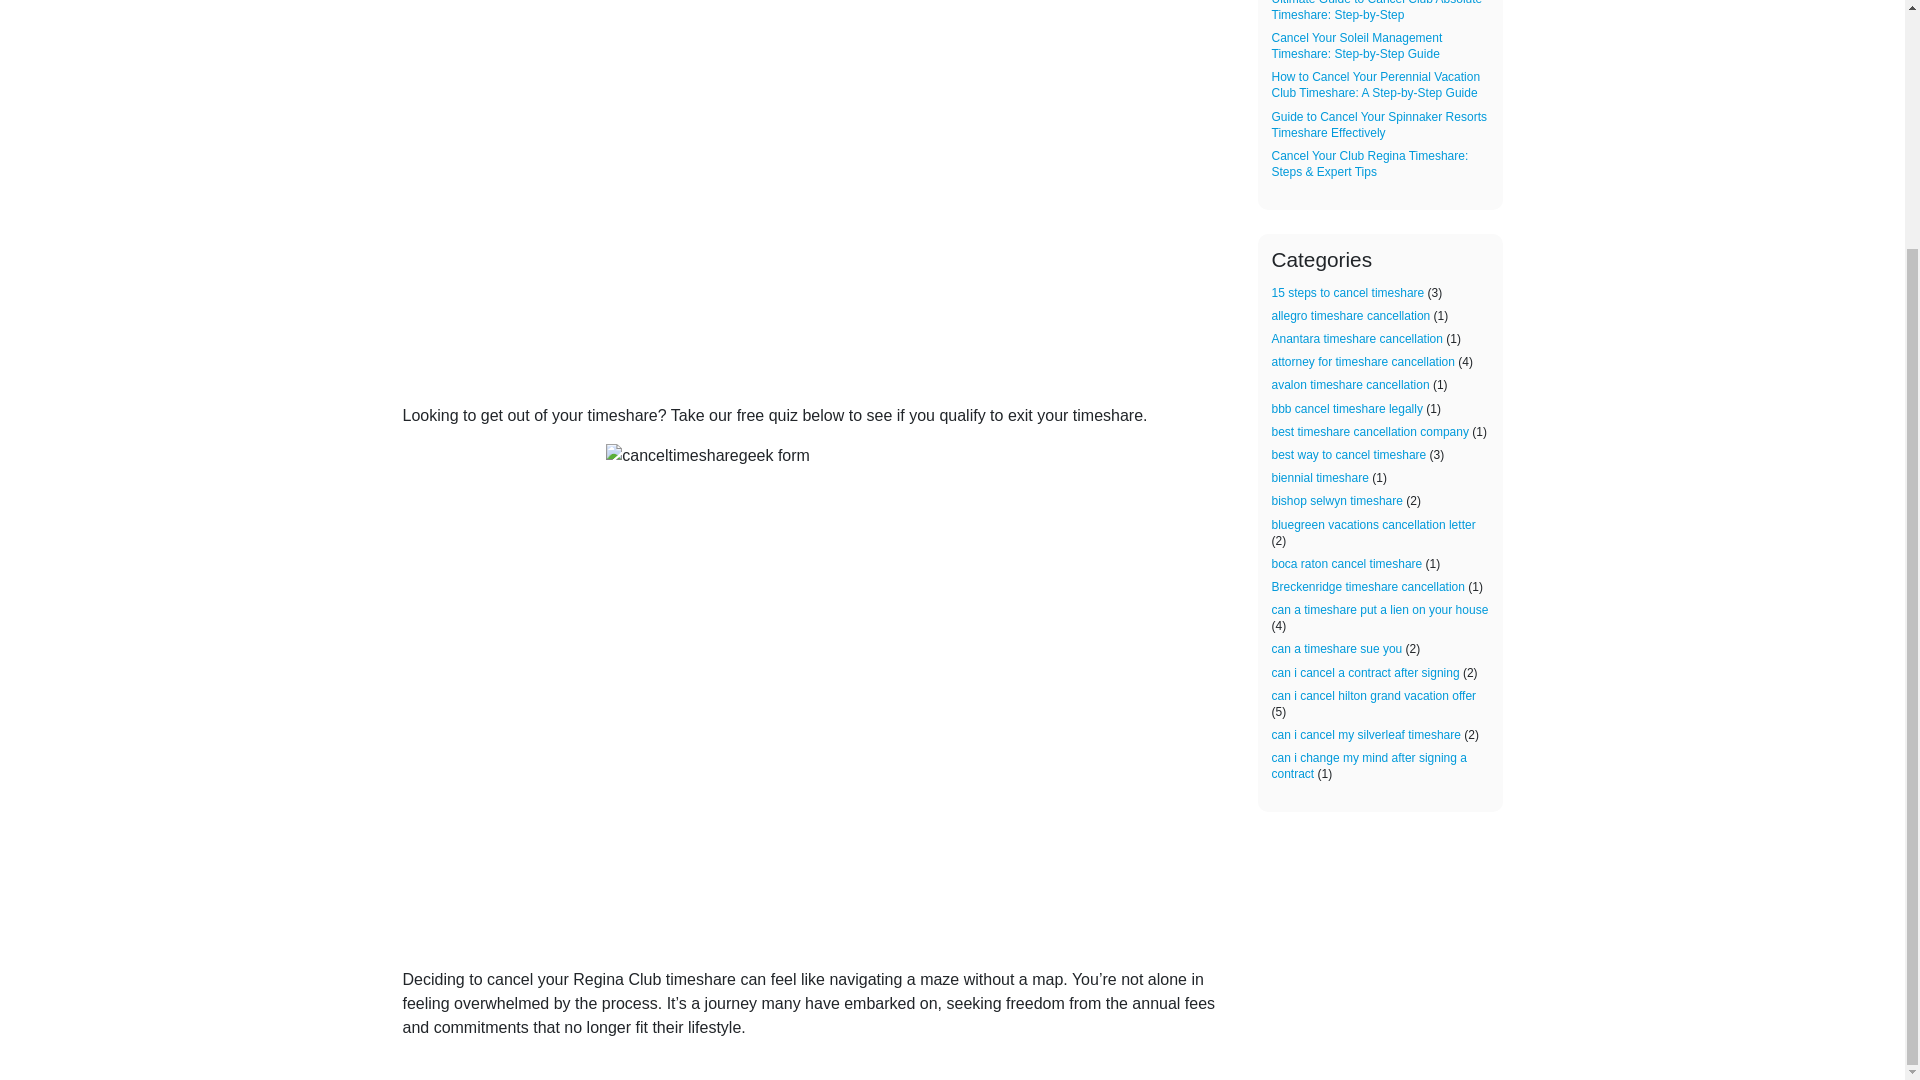 This screenshot has width=1920, height=1080. I want to click on allegro timeshare cancellation, so click(1350, 315).